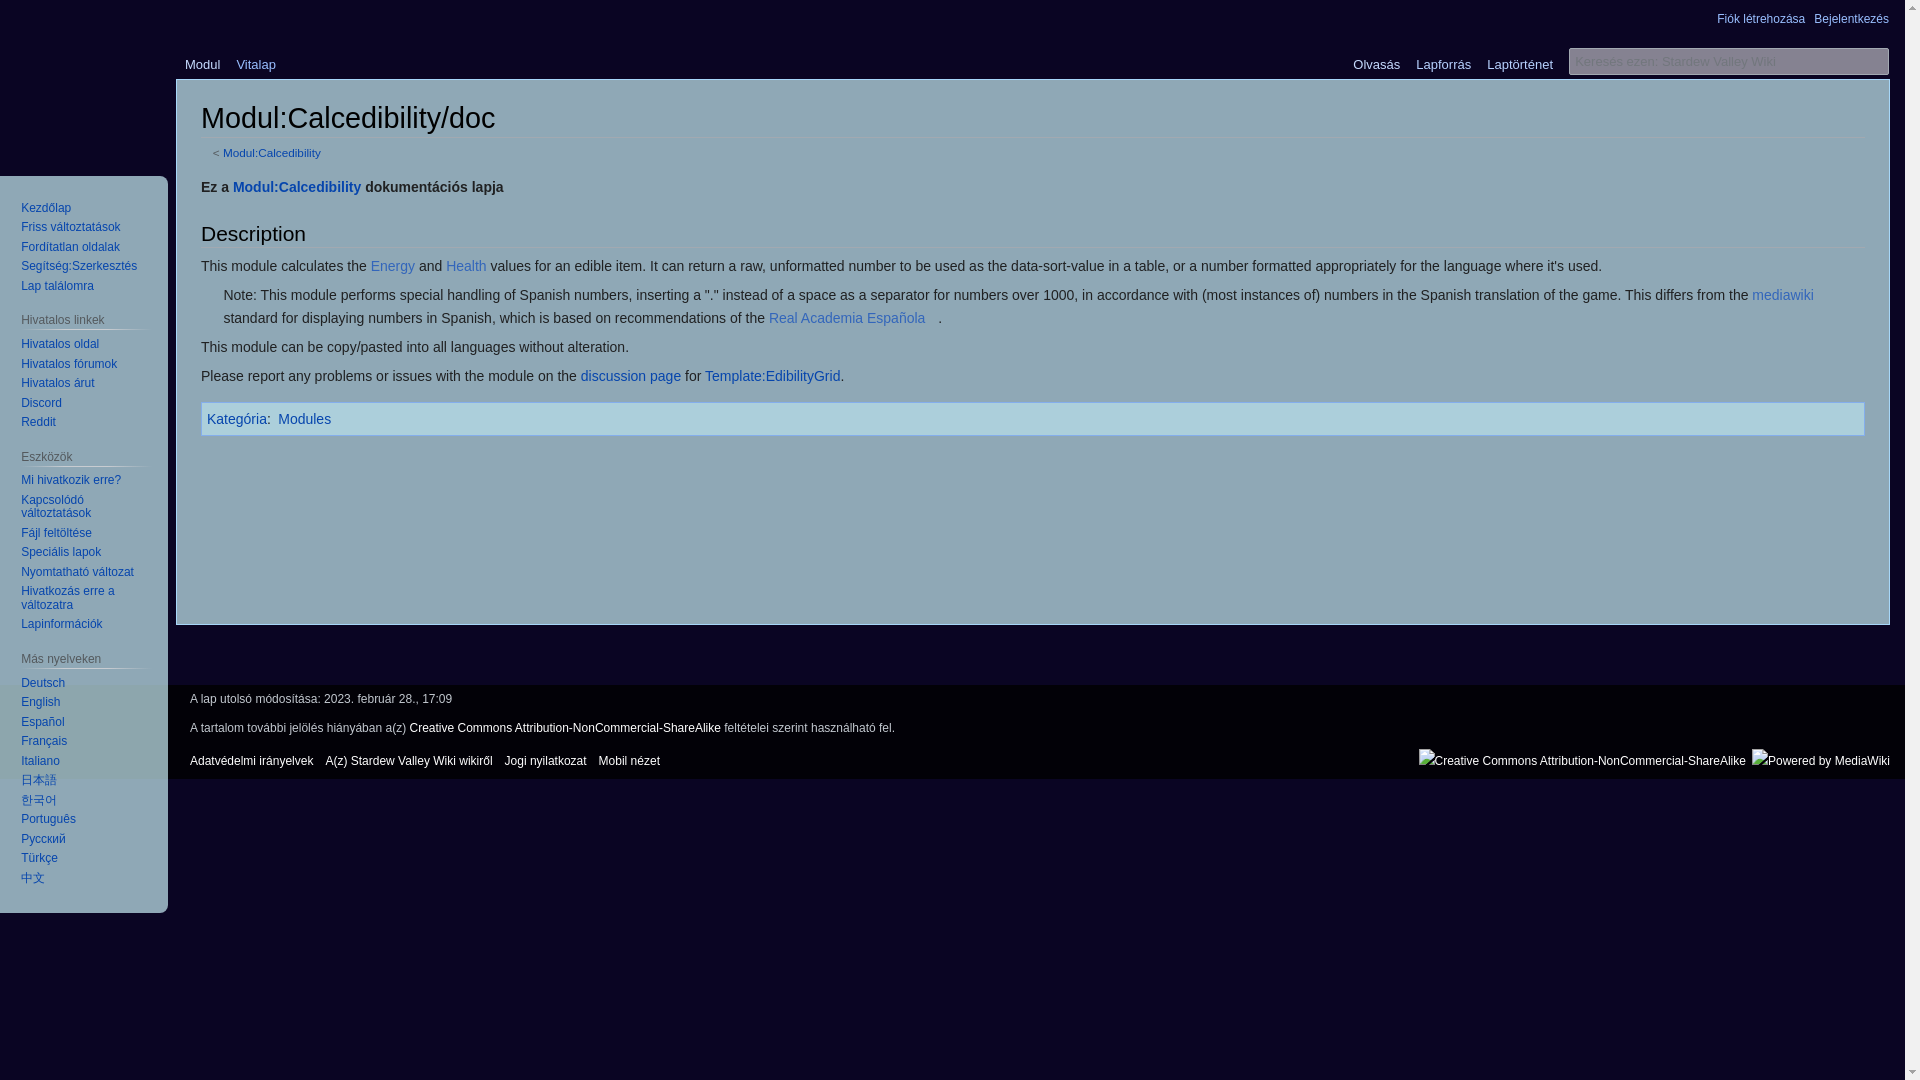 Image resolution: width=1920 pixels, height=1080 pixels. Describe the element at coordinates (392, 266) in the screenshot. I see `Energy` at that location.